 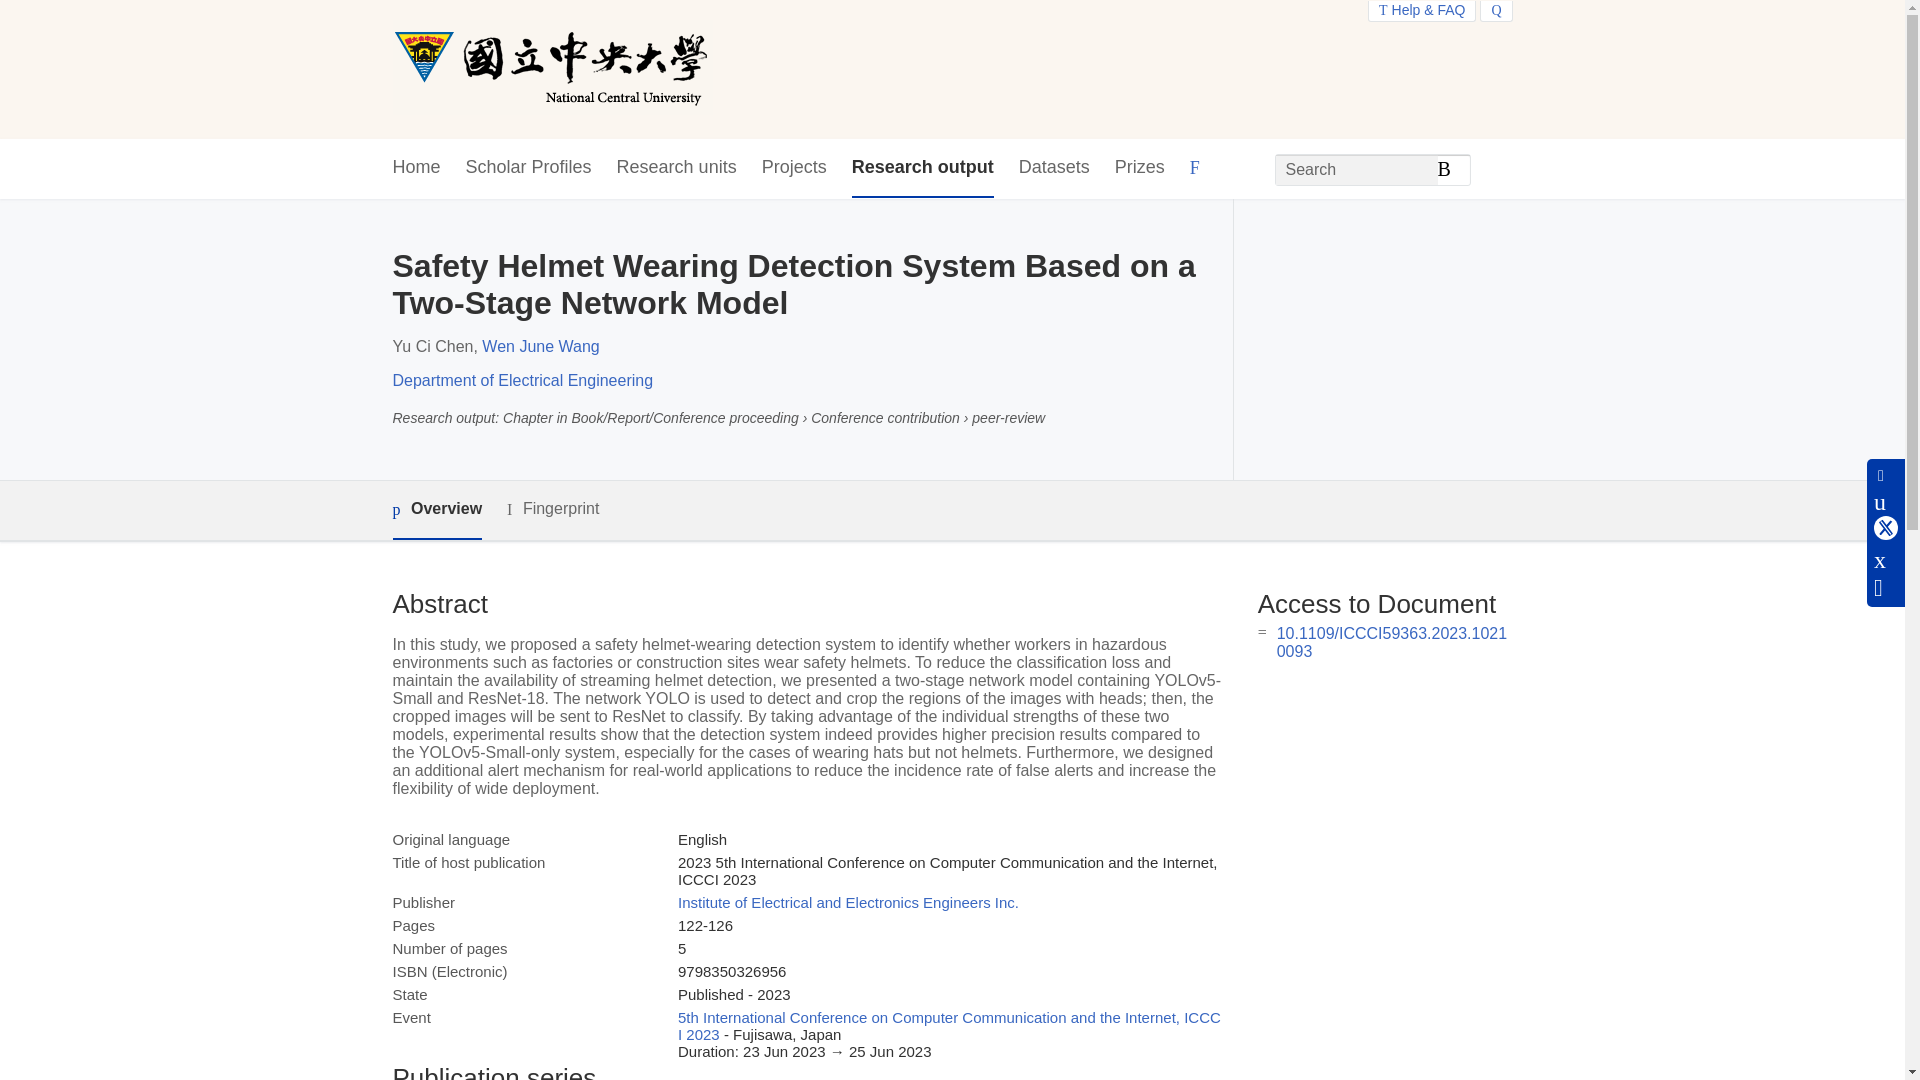 I want to click on Projects, so click(x=794, y=168).